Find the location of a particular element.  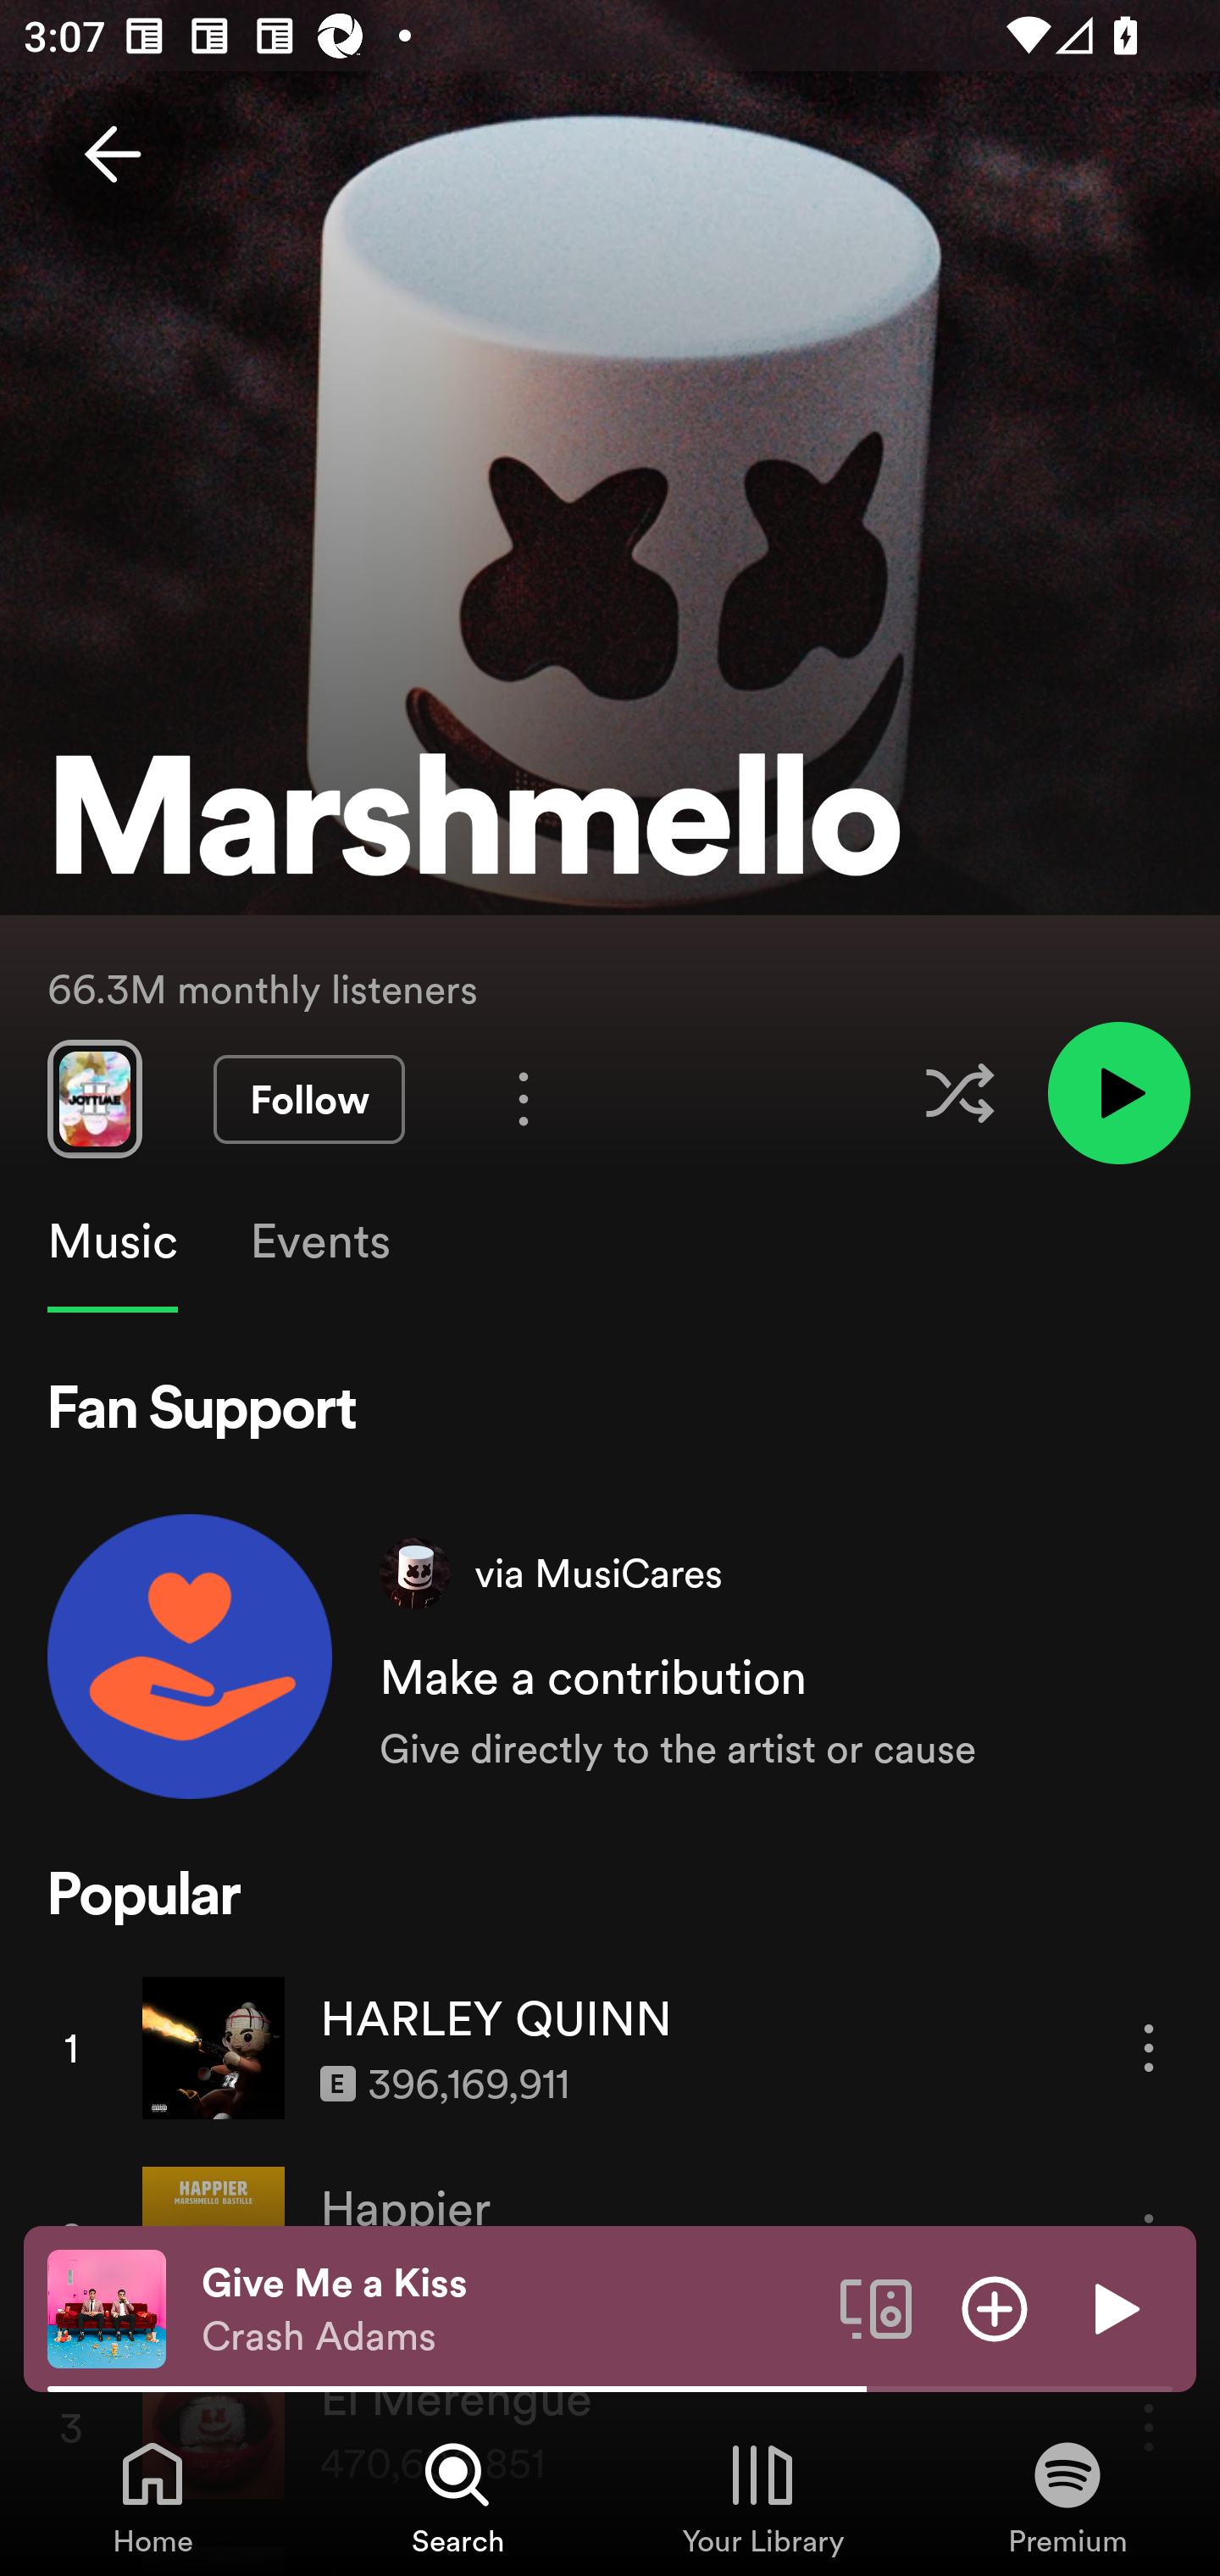

Add item is located at coordinates (995, 2307).